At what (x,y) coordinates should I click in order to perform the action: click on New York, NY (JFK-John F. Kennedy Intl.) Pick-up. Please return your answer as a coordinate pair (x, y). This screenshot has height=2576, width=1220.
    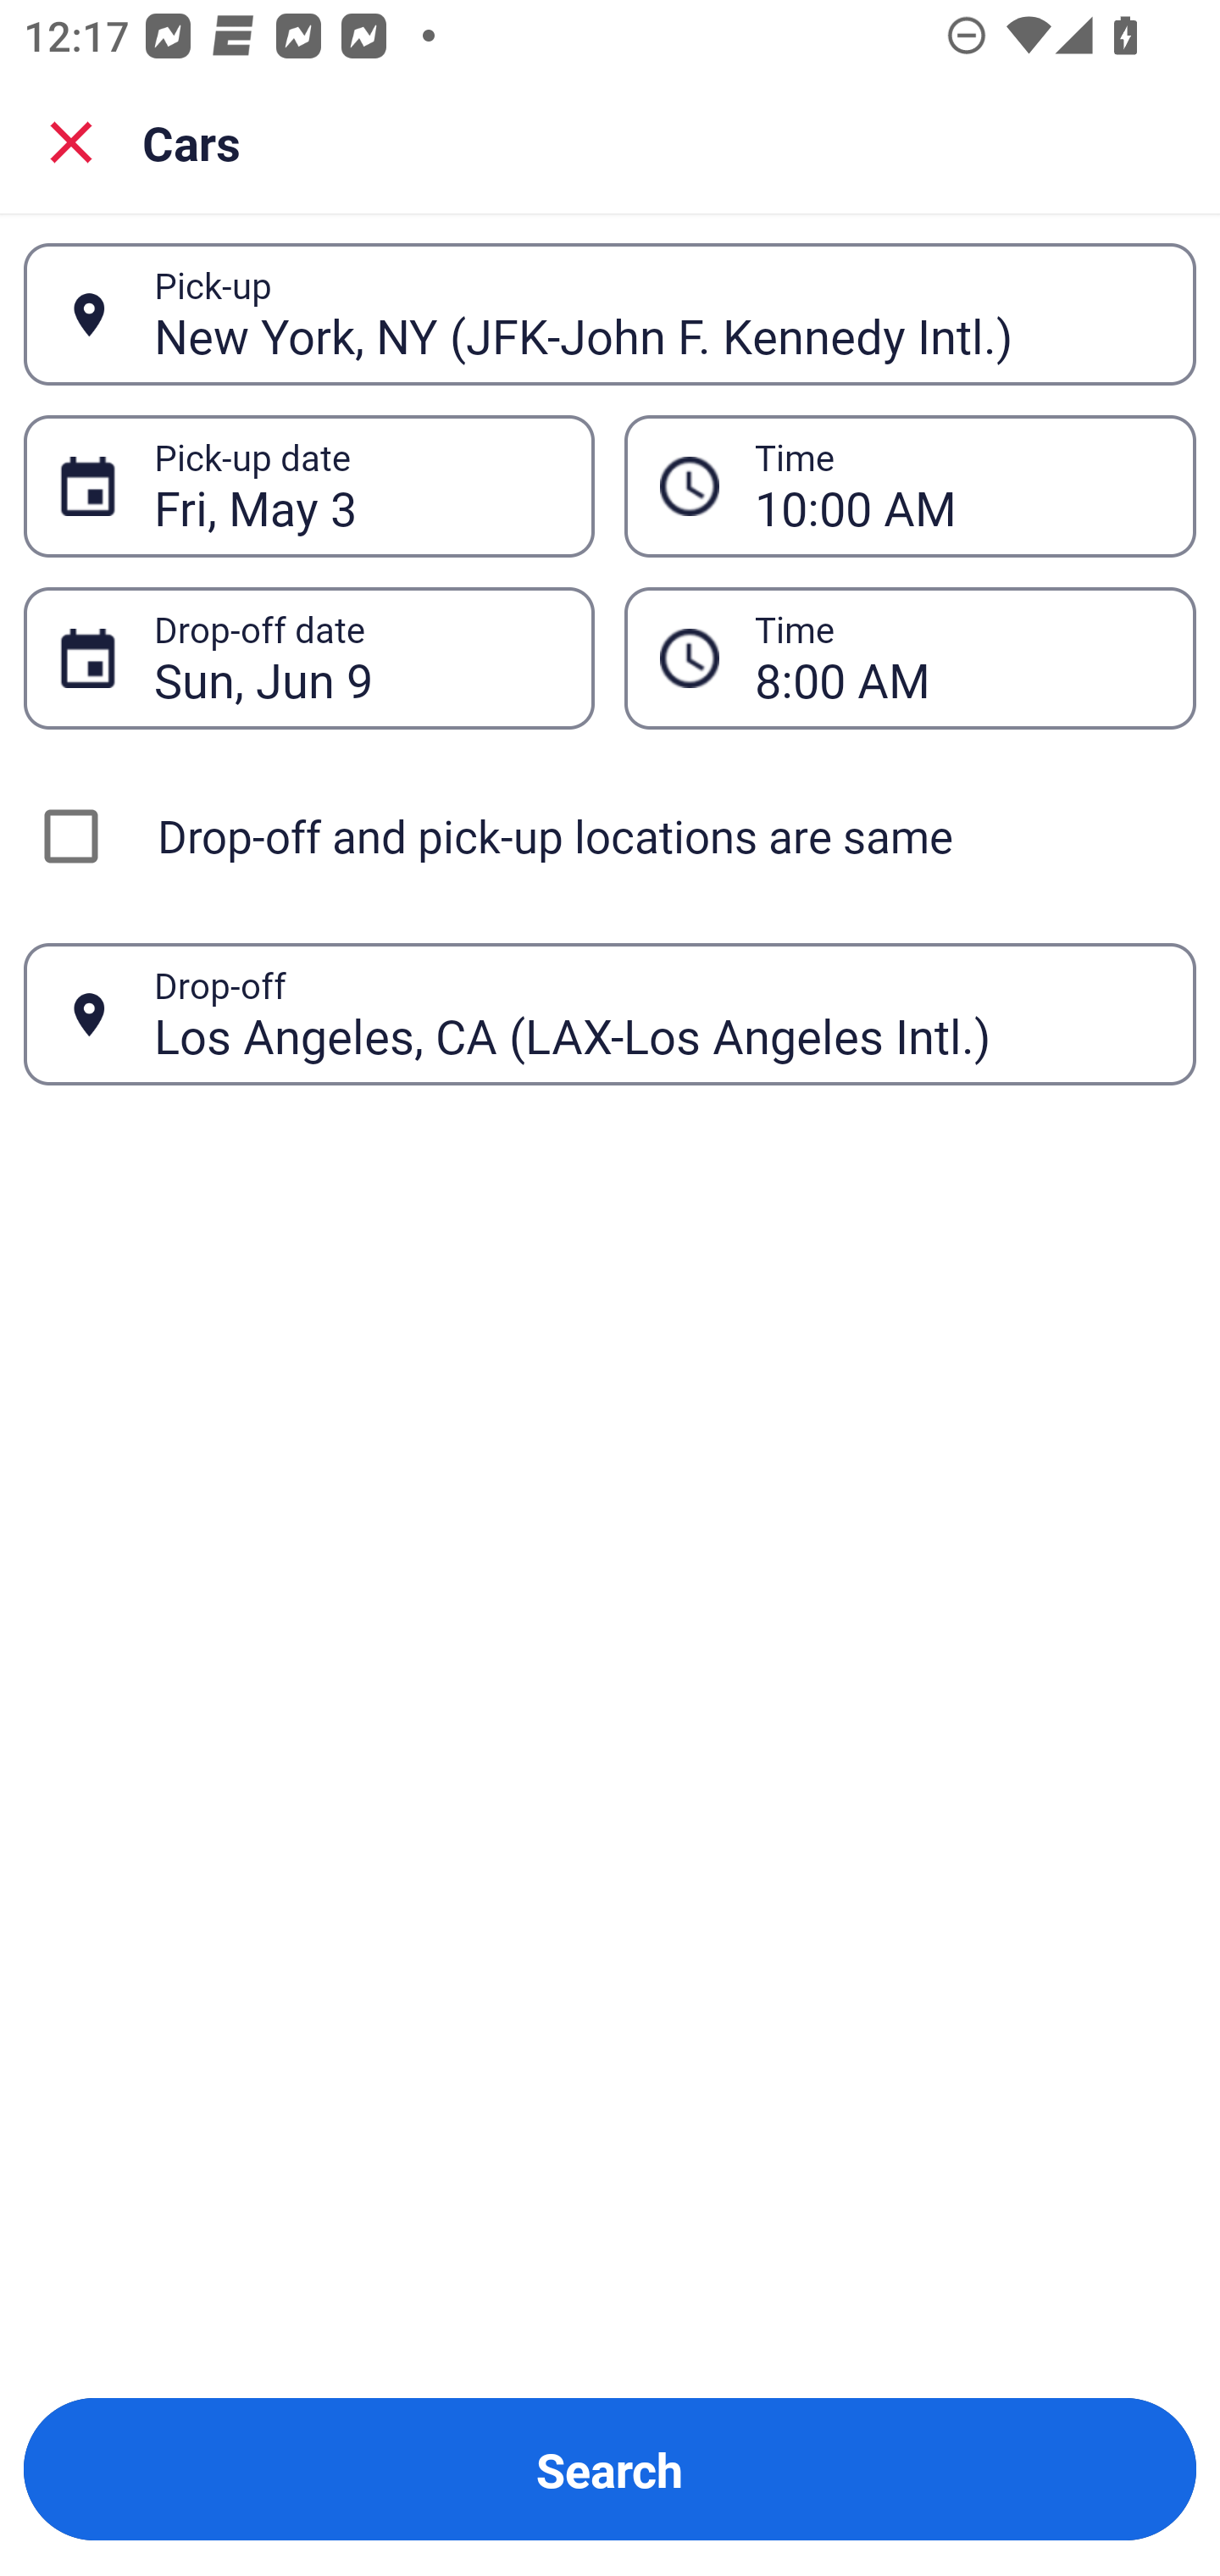
    Looking at the image, I should click on (610, 314).